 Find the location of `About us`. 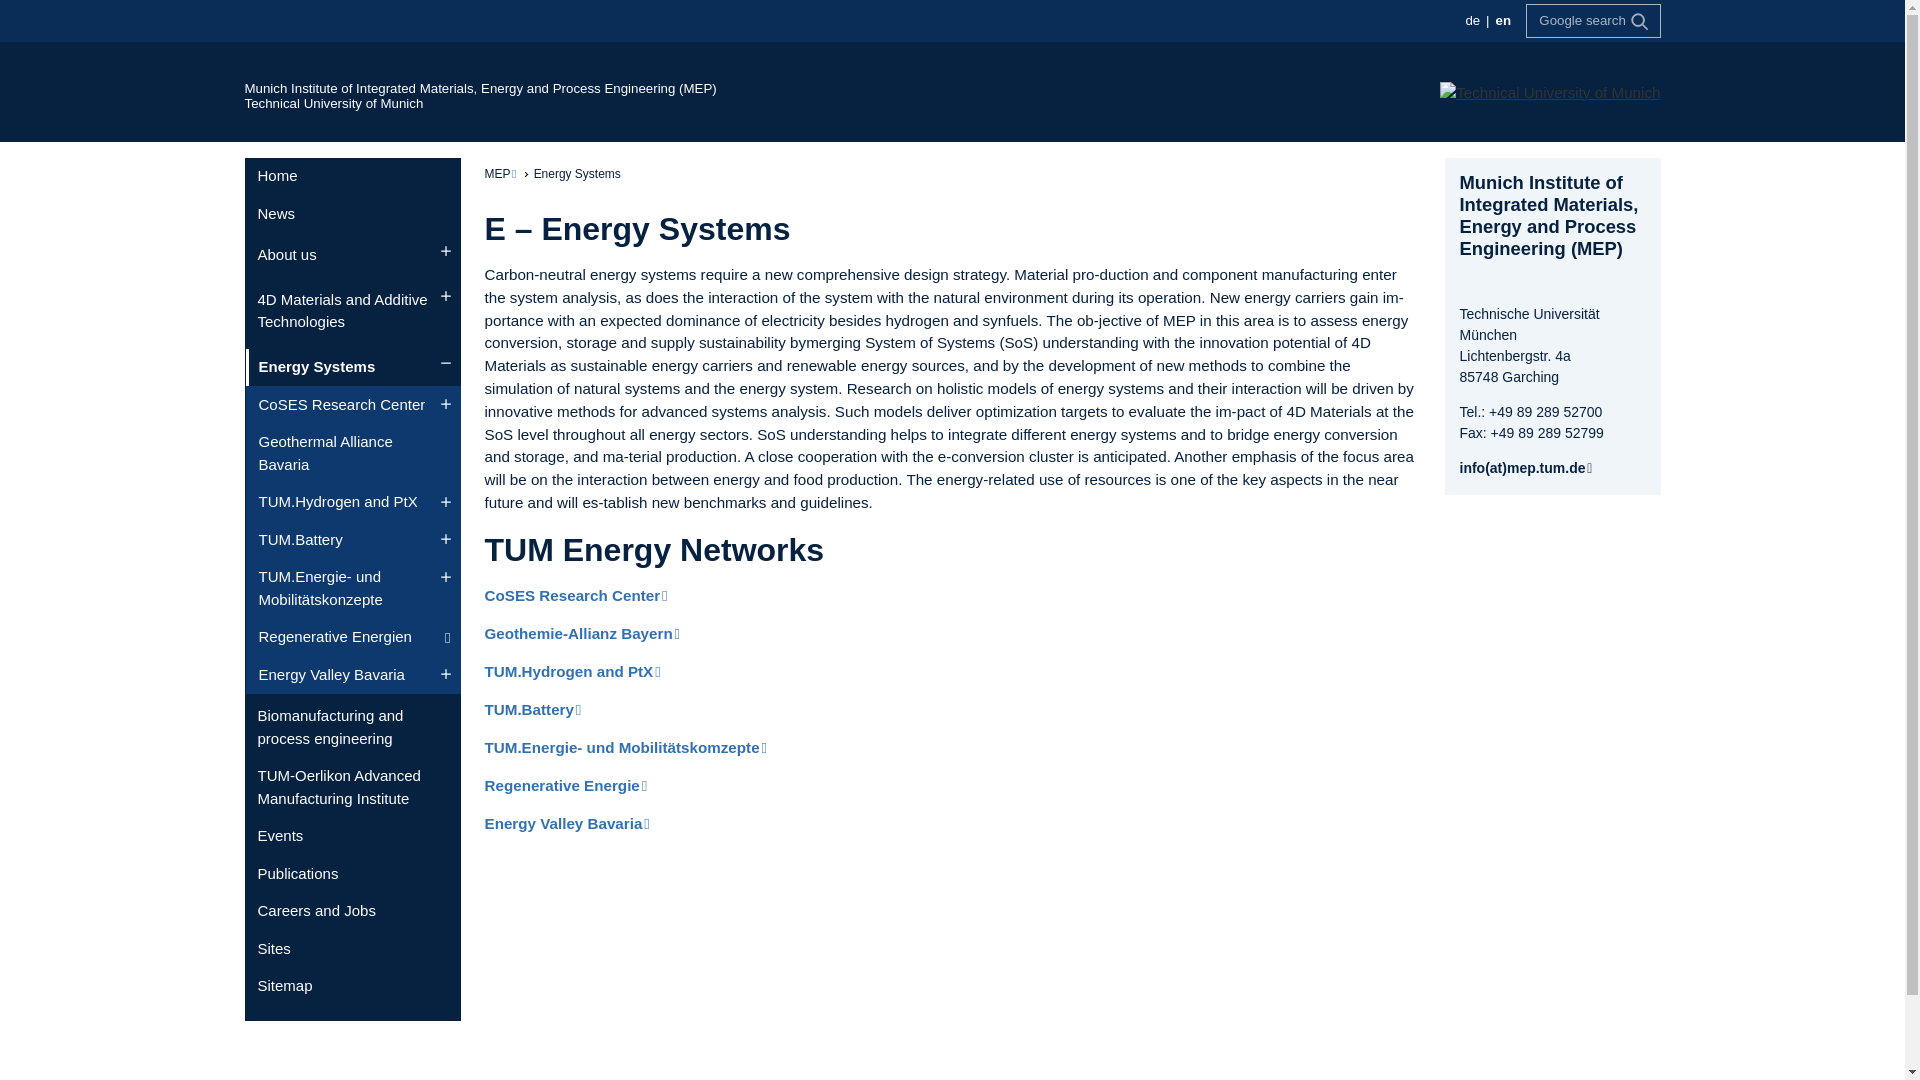

About us is located at coordinates (352, 255).